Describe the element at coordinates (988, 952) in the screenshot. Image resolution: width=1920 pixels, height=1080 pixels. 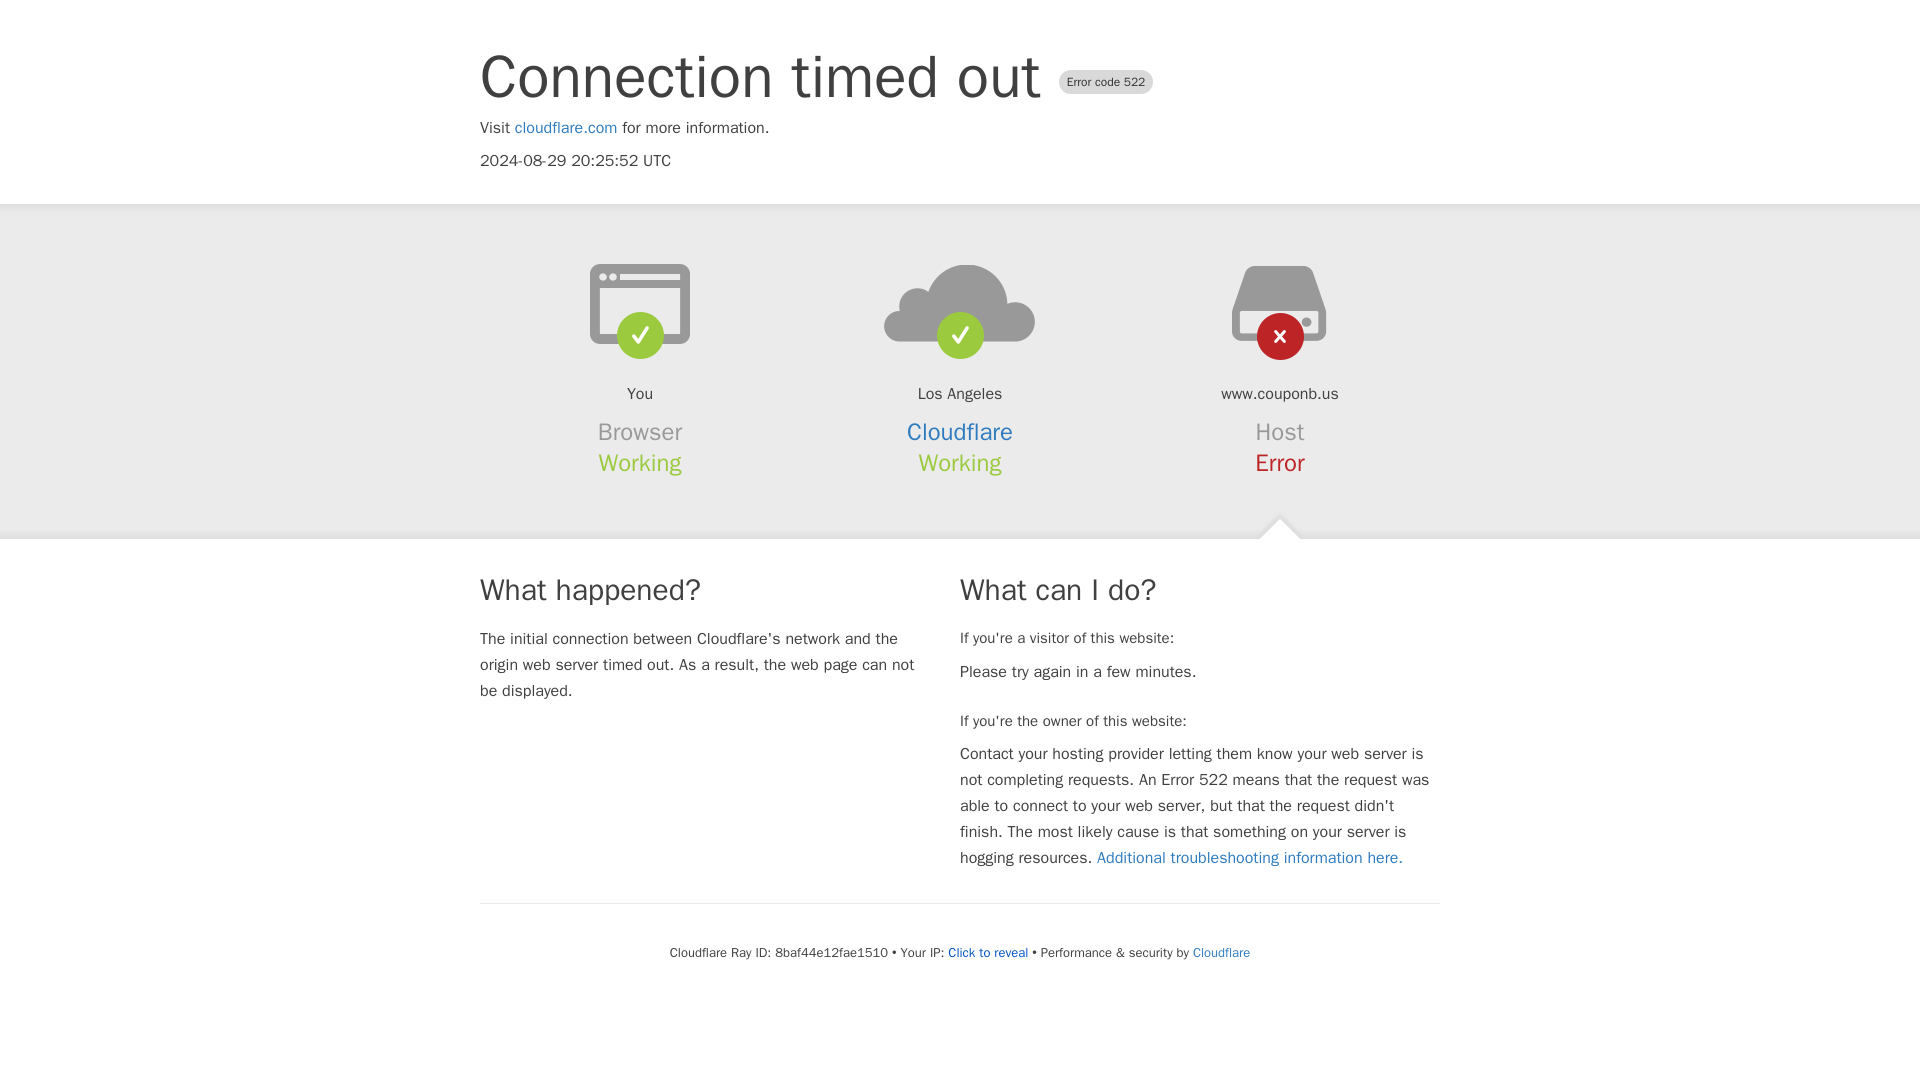
I see `Click to reveal` at that location.